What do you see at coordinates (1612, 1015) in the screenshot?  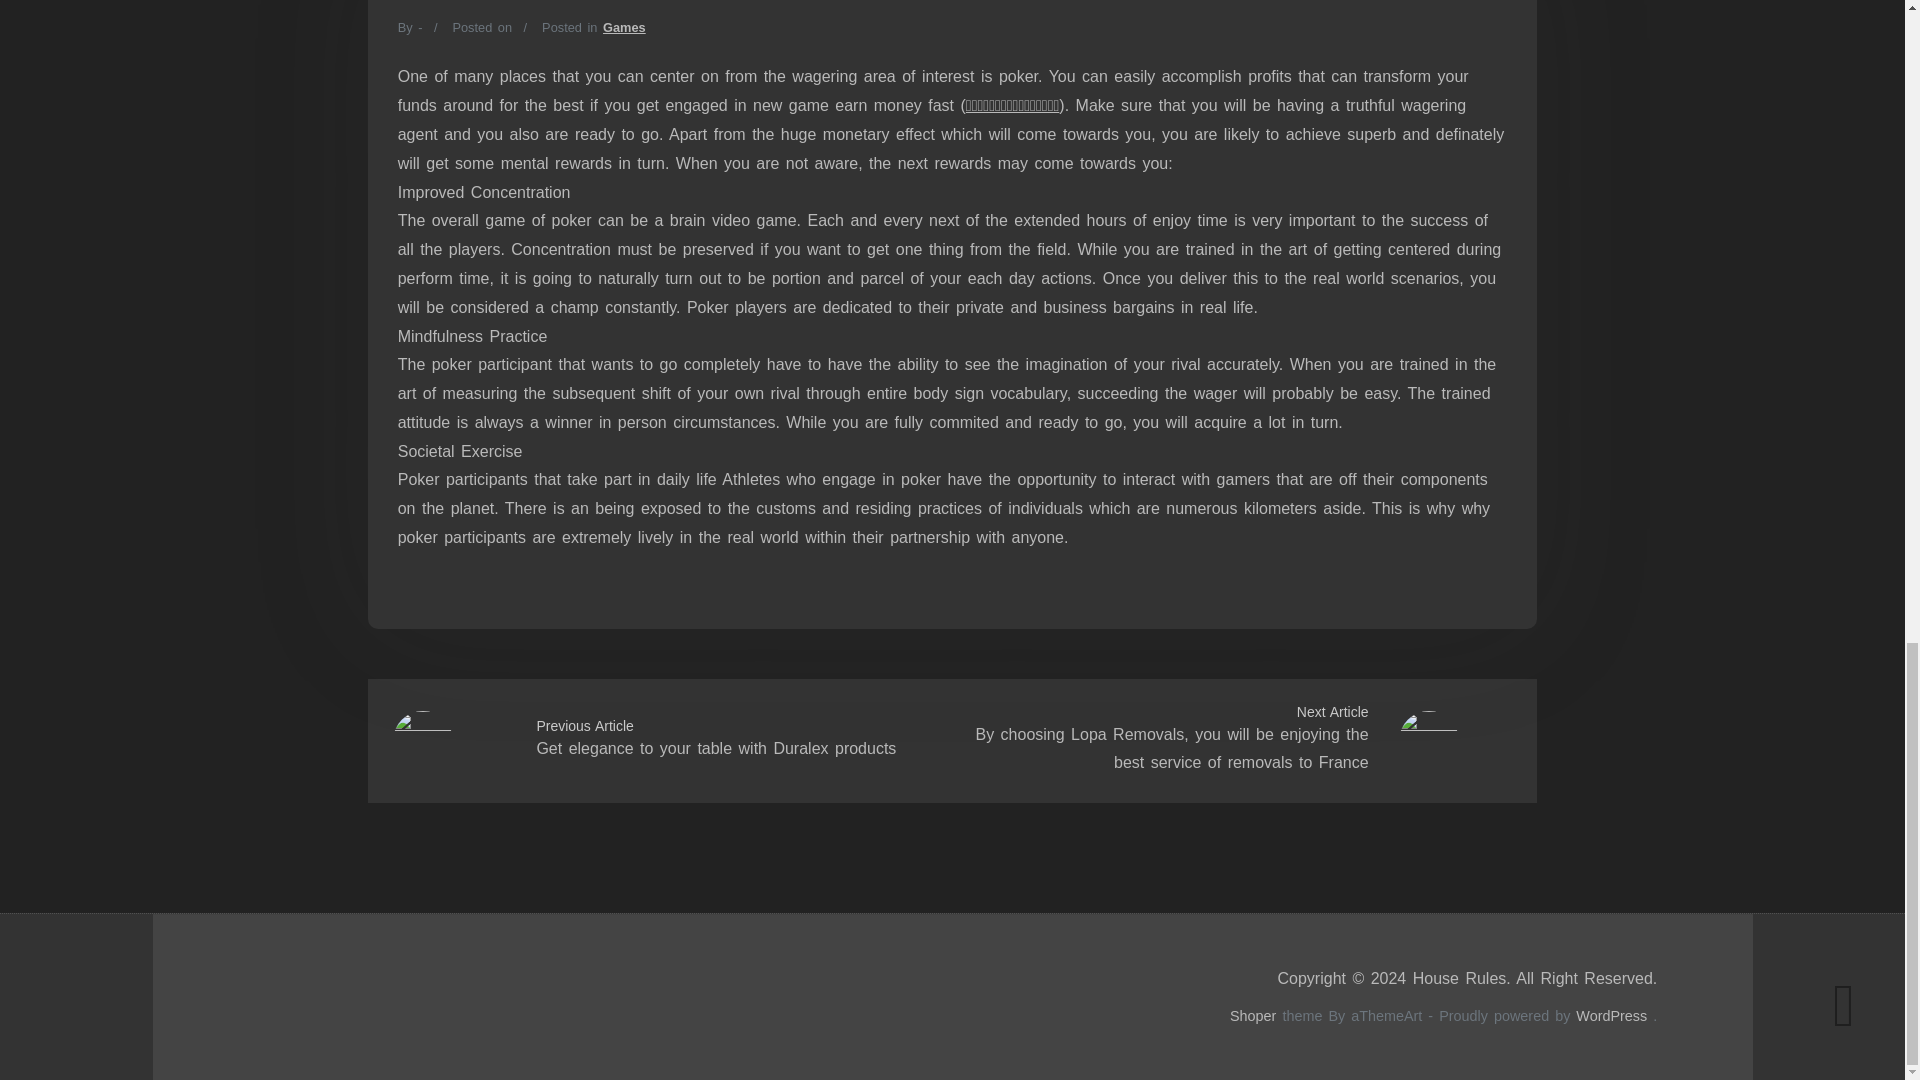 I see `WordPress` at bounding box center [1612, 1015].